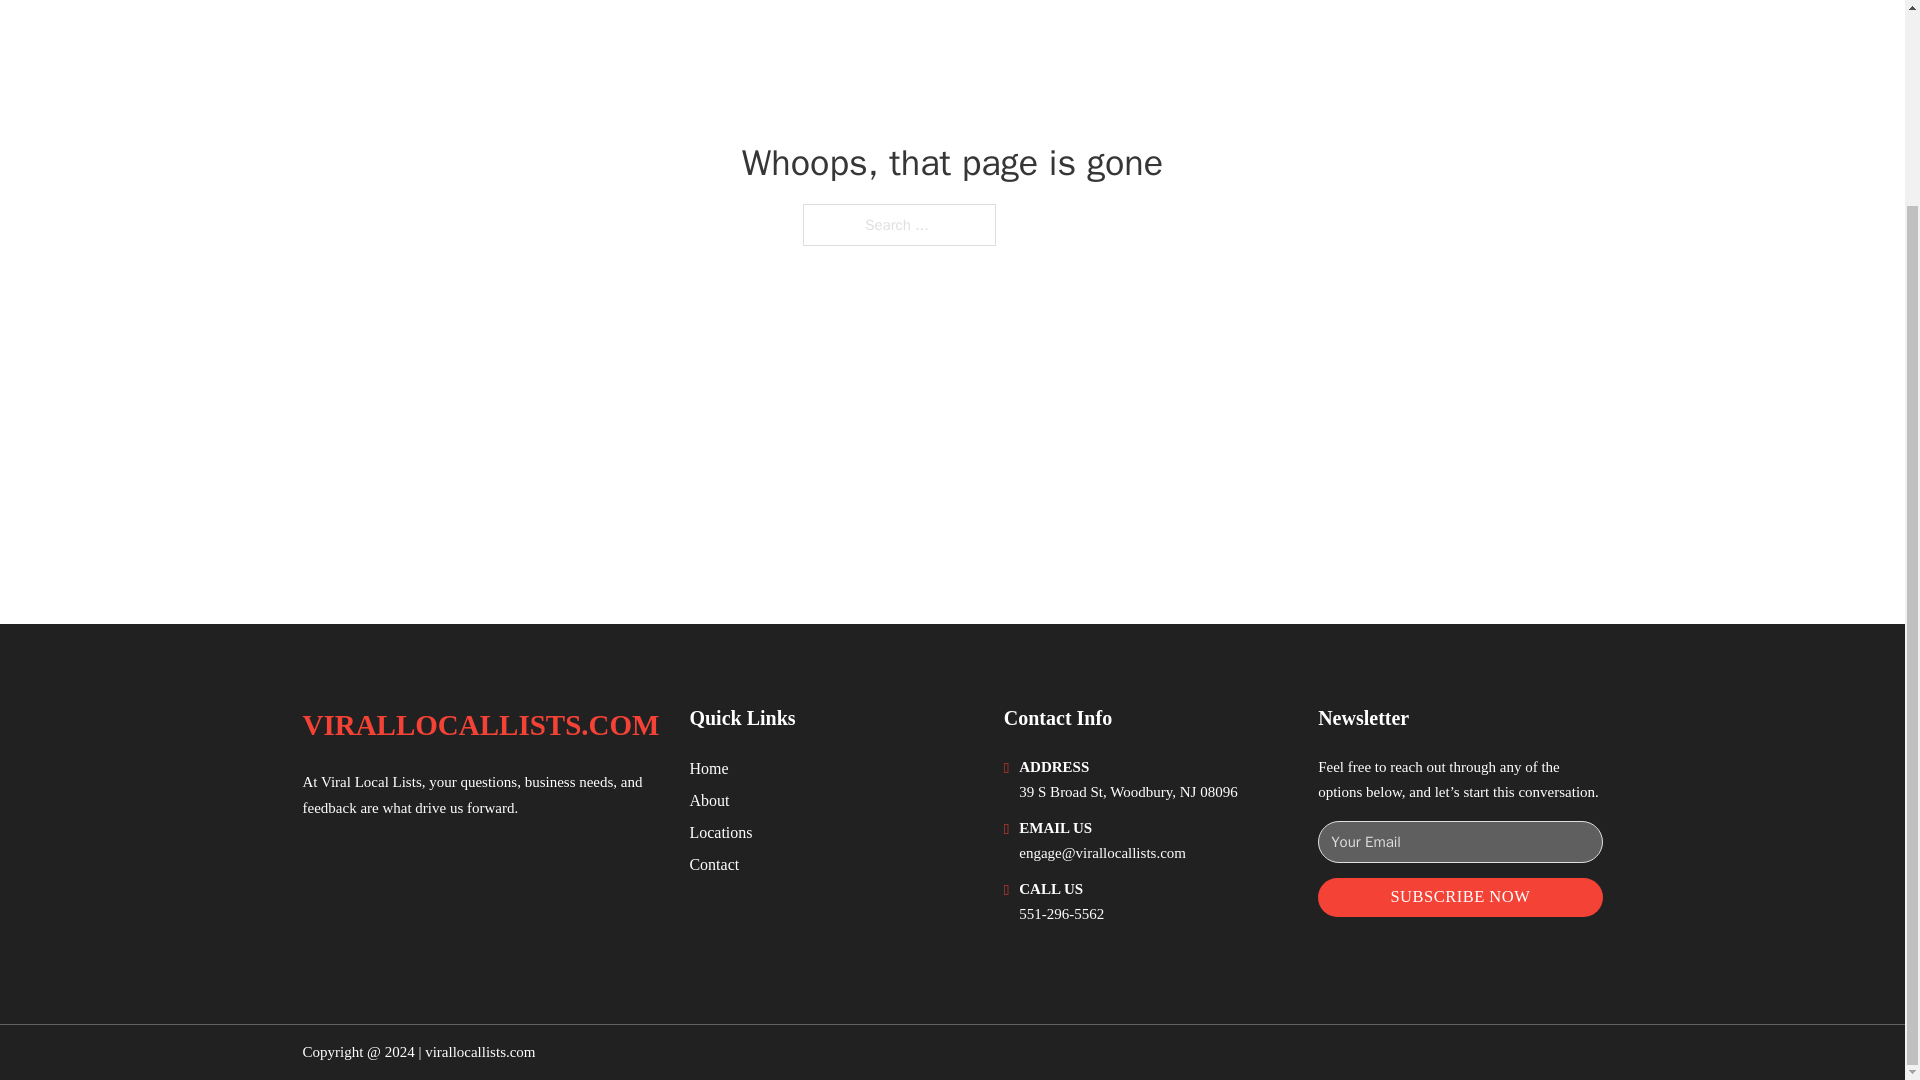 The image size is (1920, 1080). Describe the element at coordinates (709, 800) in the screenshot. I see `About` at that location.